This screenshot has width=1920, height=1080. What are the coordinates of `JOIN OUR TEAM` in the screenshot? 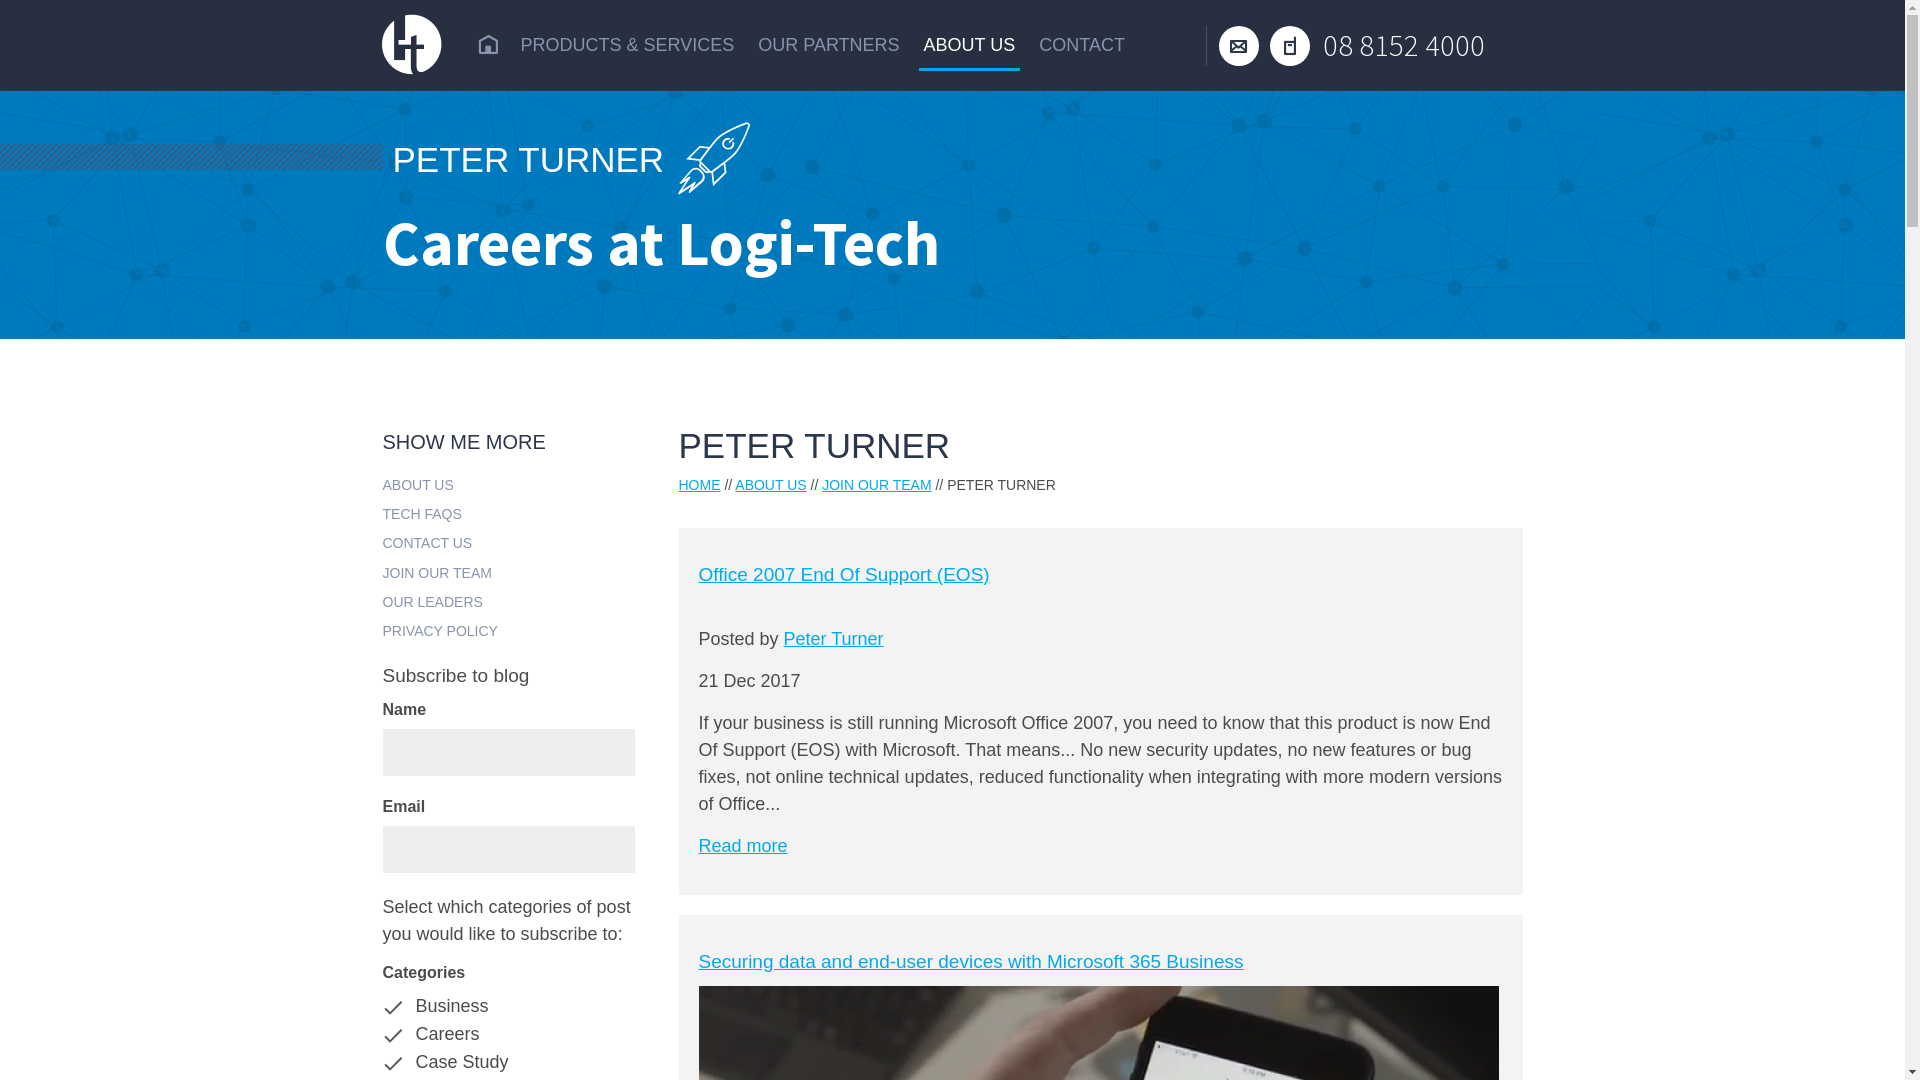 It's located at (876, 485).